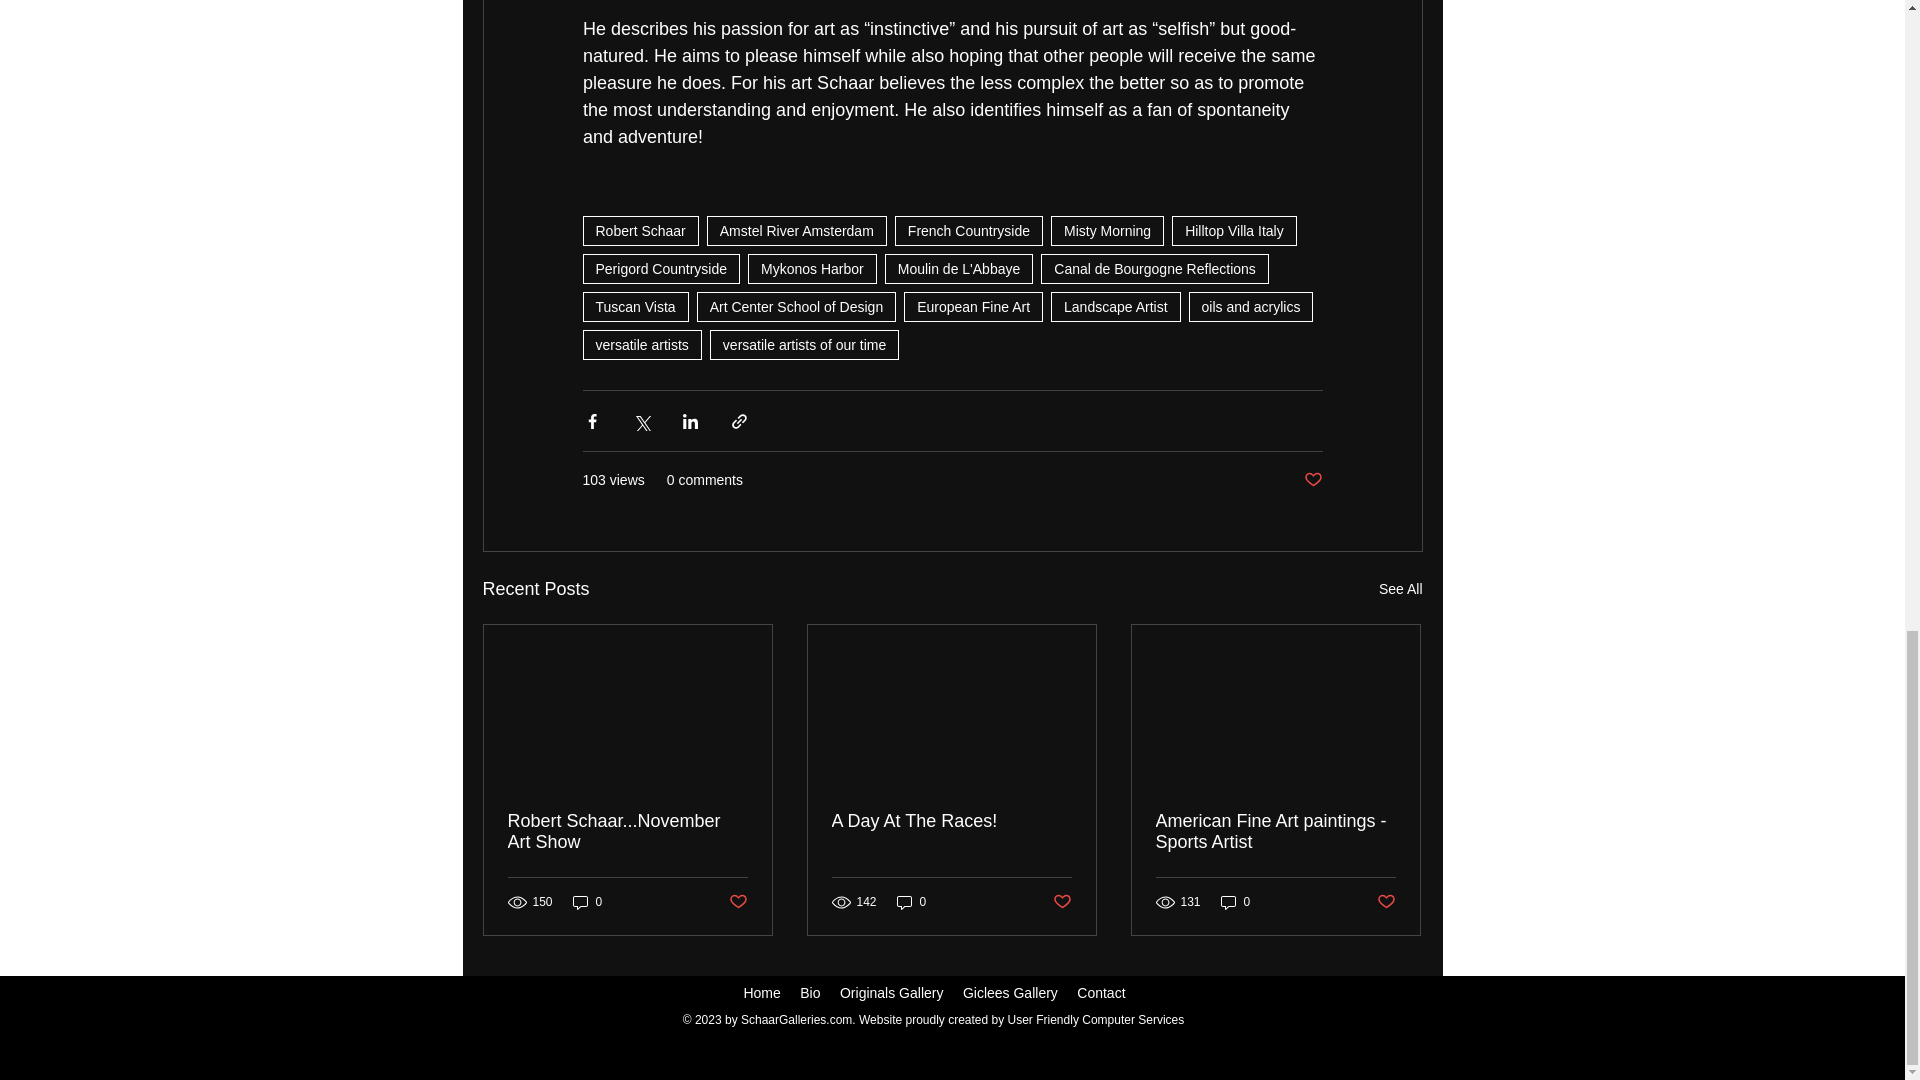 The height and width of the screenshot is (1080, 1920). I want to click on French Countryside, so click(968, 231).